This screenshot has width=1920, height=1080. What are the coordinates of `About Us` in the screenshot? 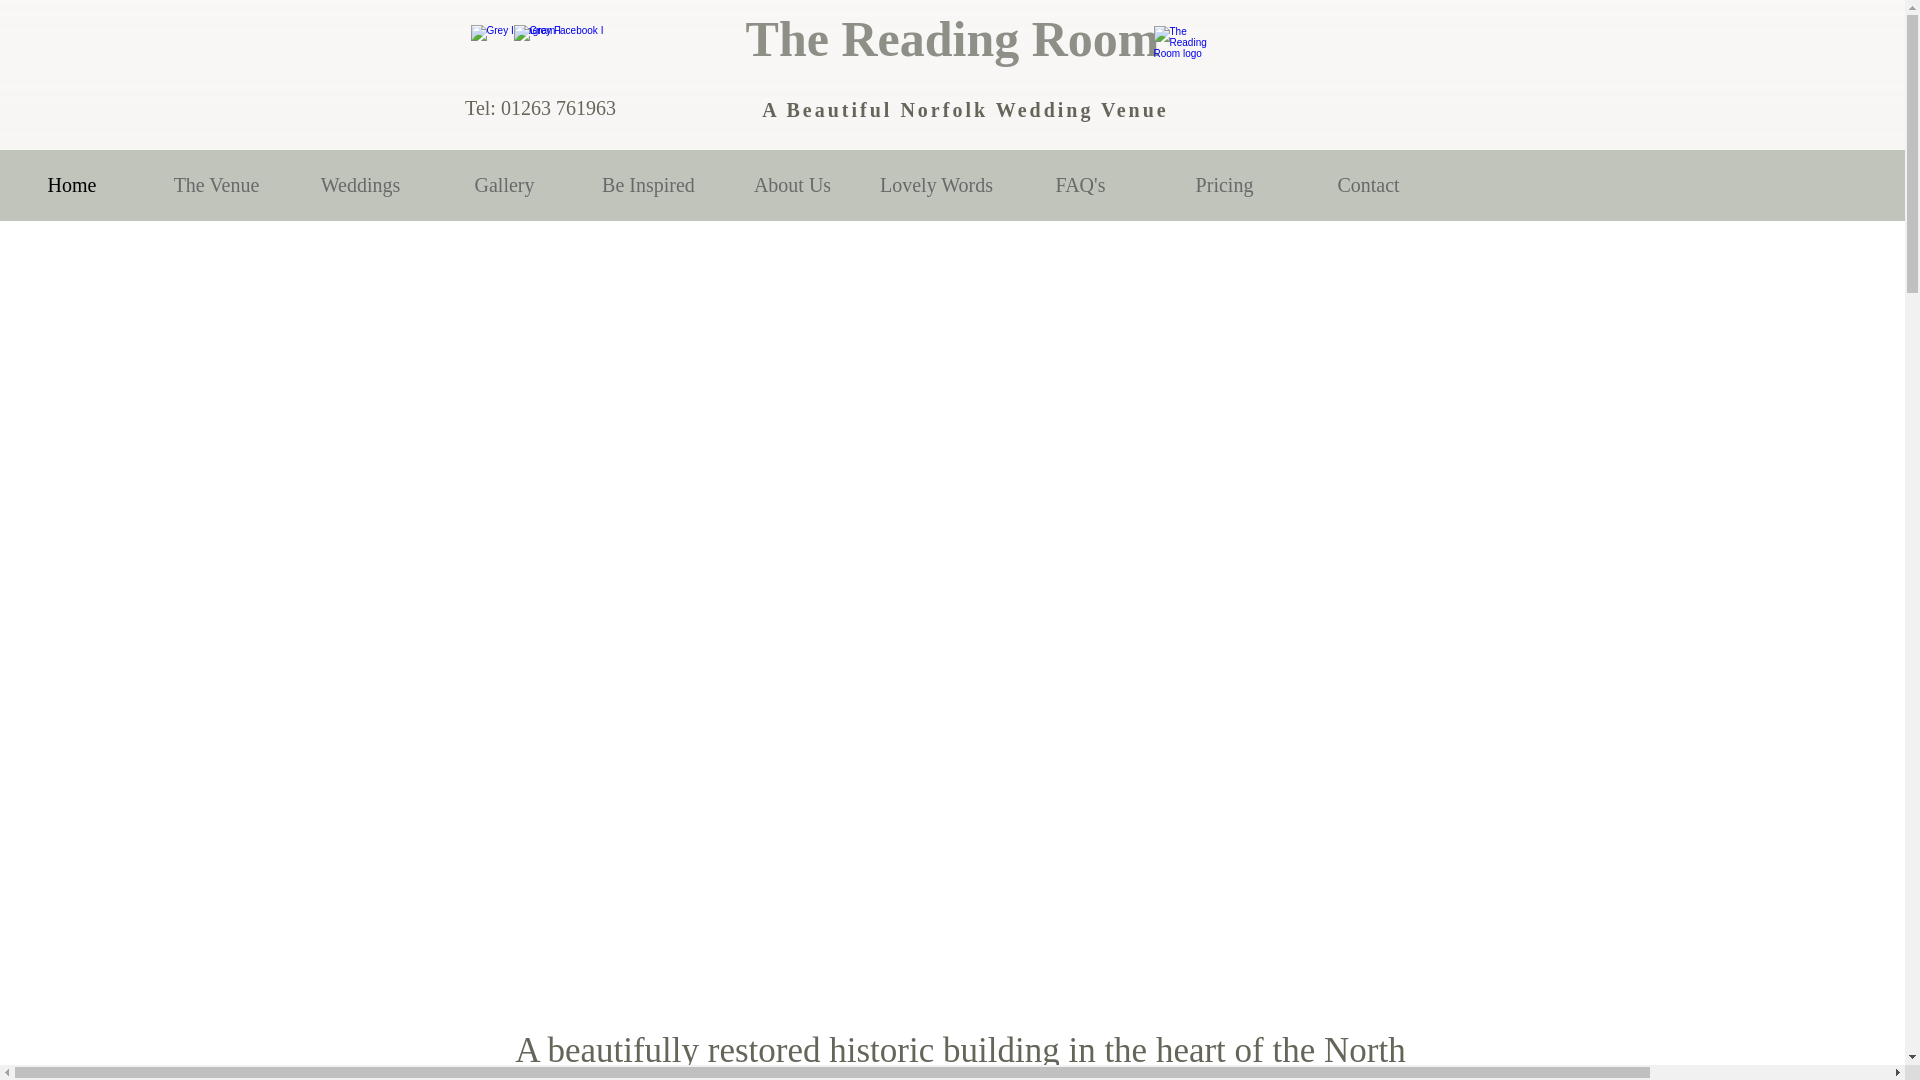 It's located at (792, 186).